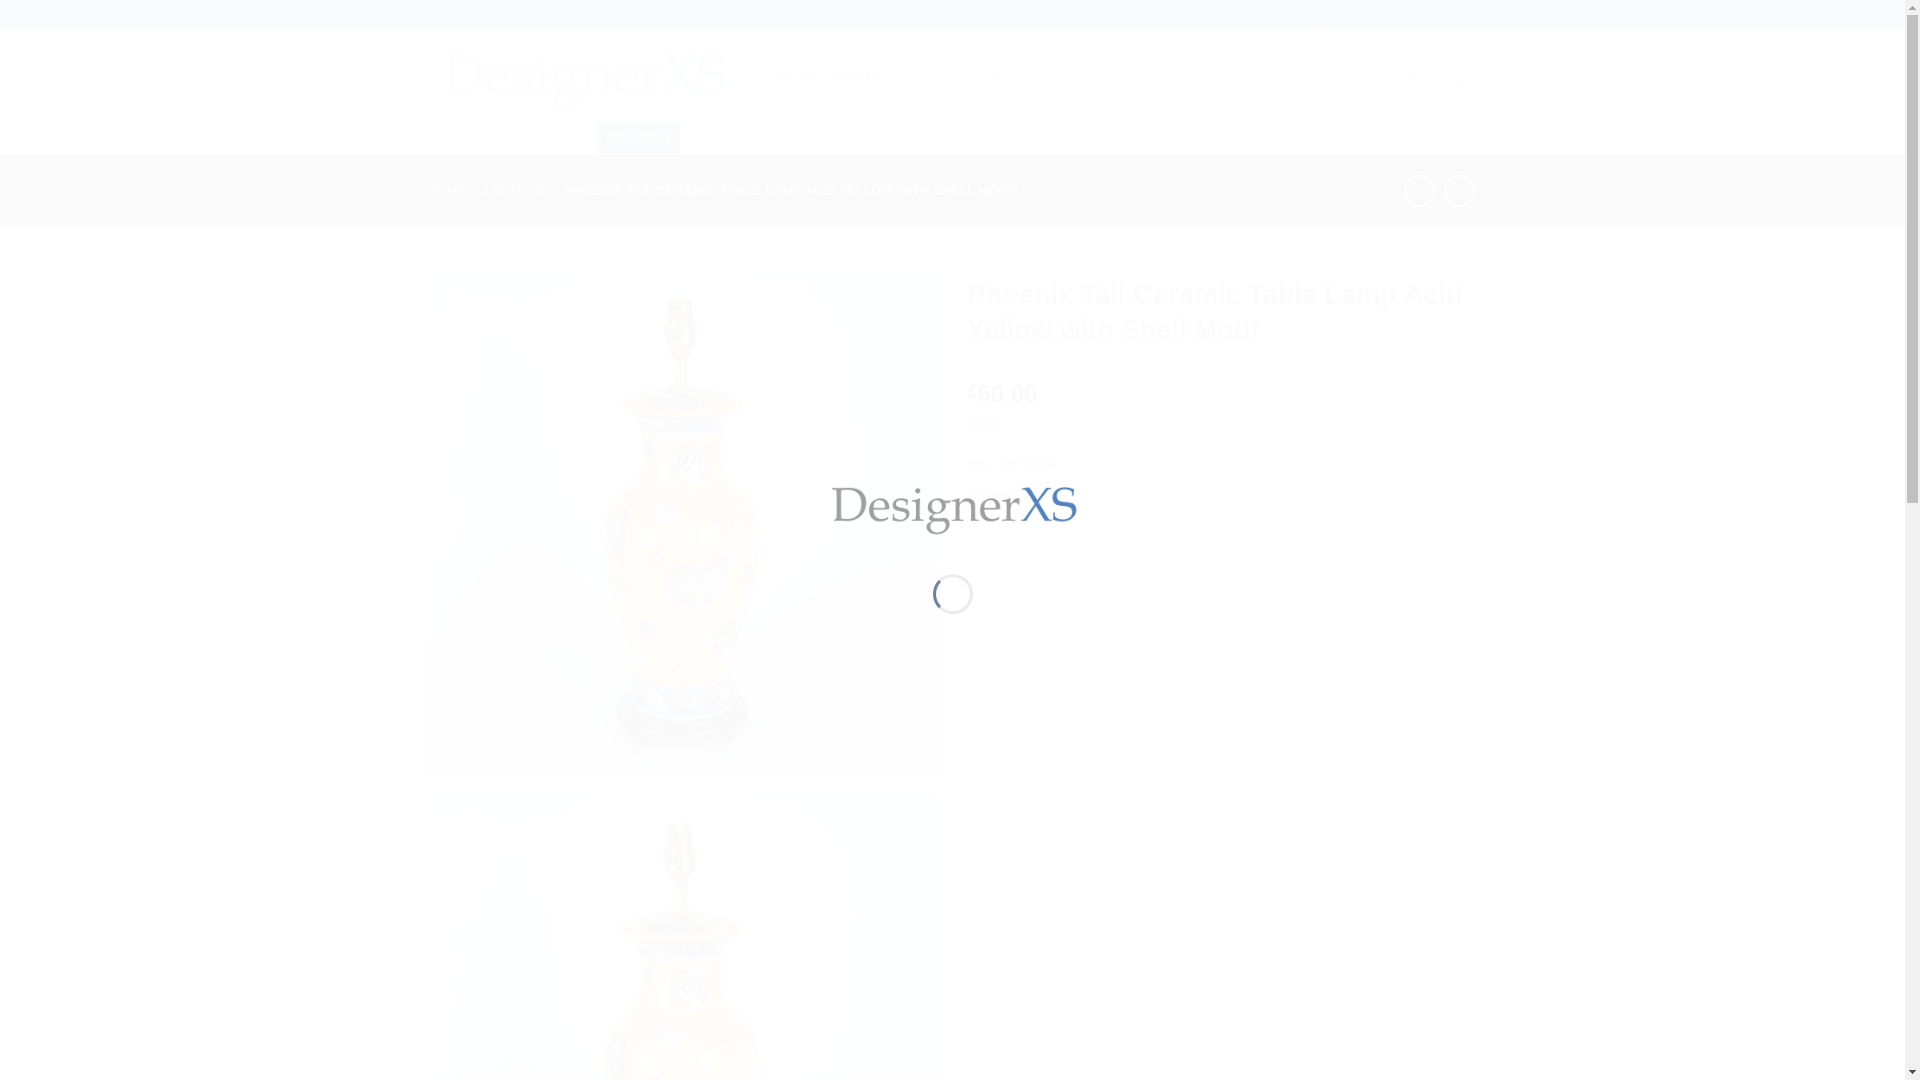 The height and width of the screenshot is (1080, 1920). What do you see at coordinates (728, 138) in the screenshot?
I see `CUSHIONS` at bounding box center [728, 138].